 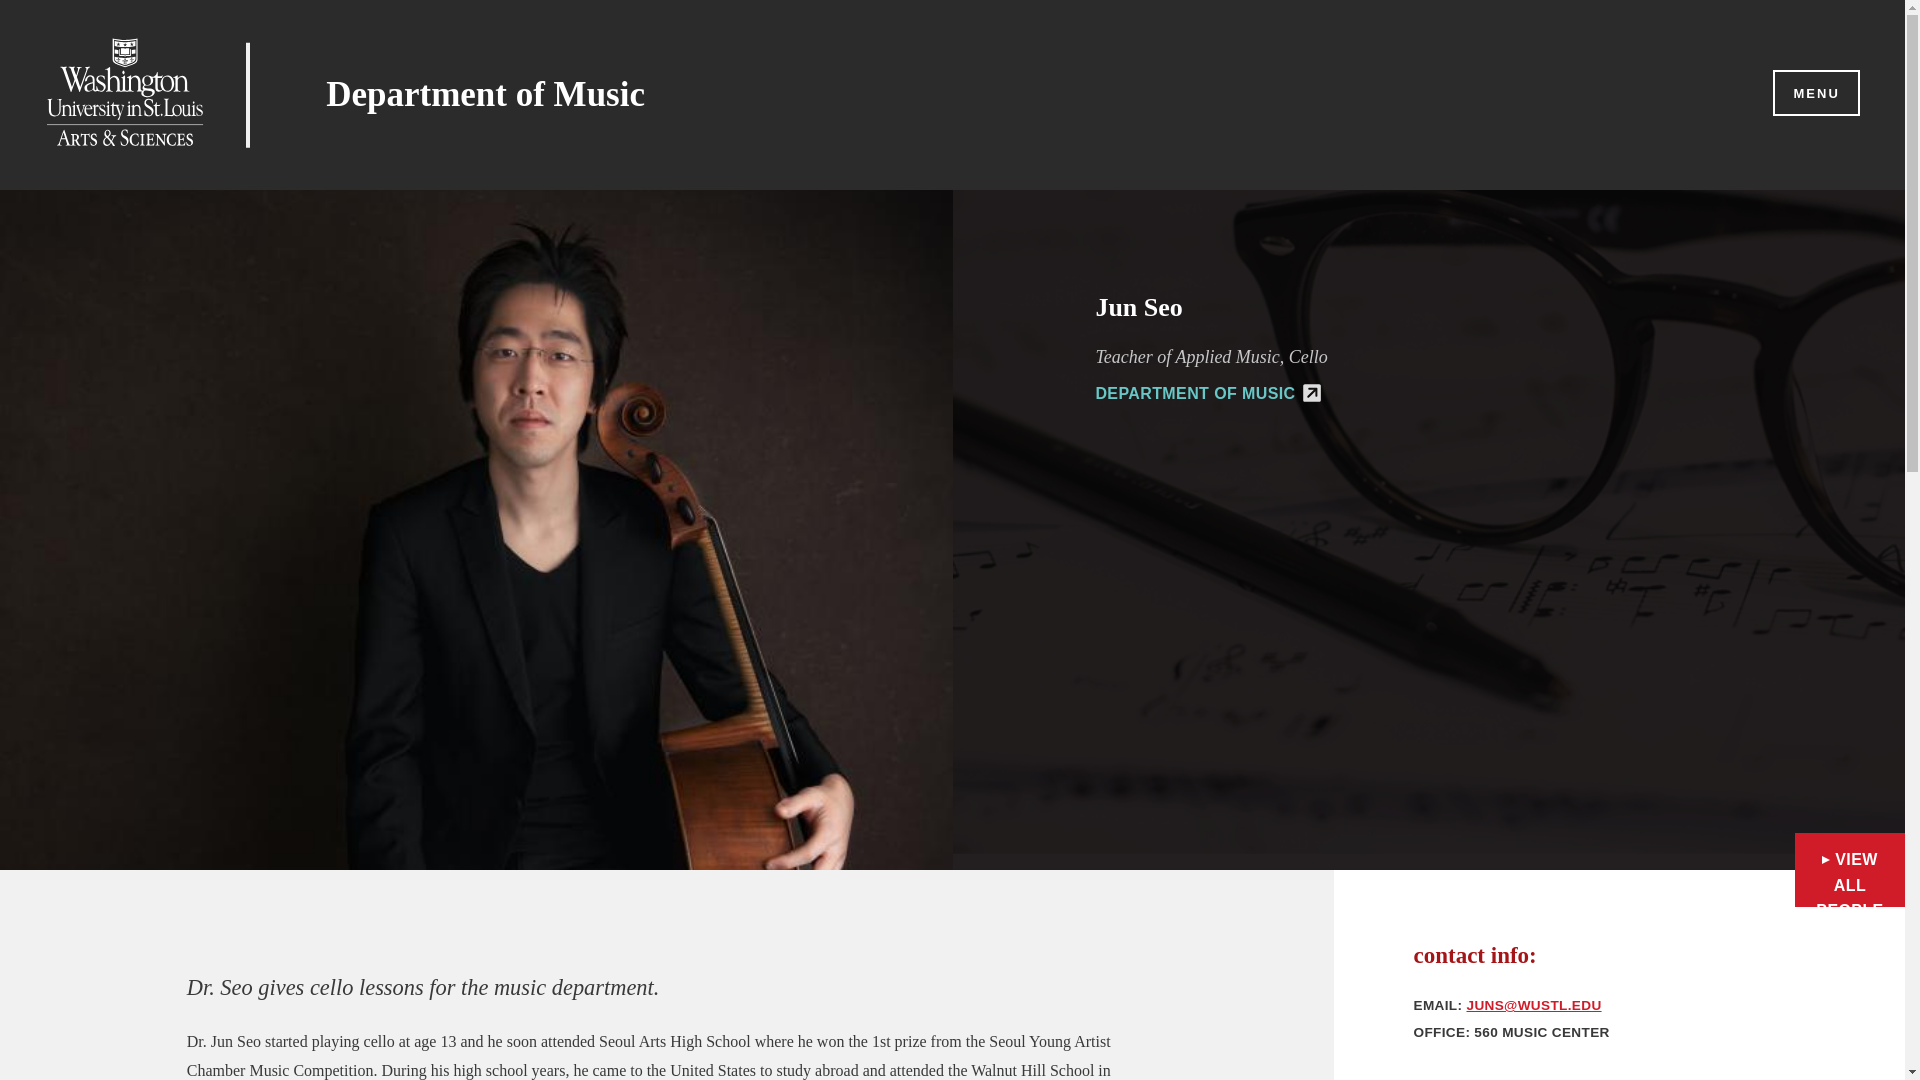 What do you see at coordinates (486, 94) in the screenshot?
I see `Department of Music` at bounding box center [486, 94].